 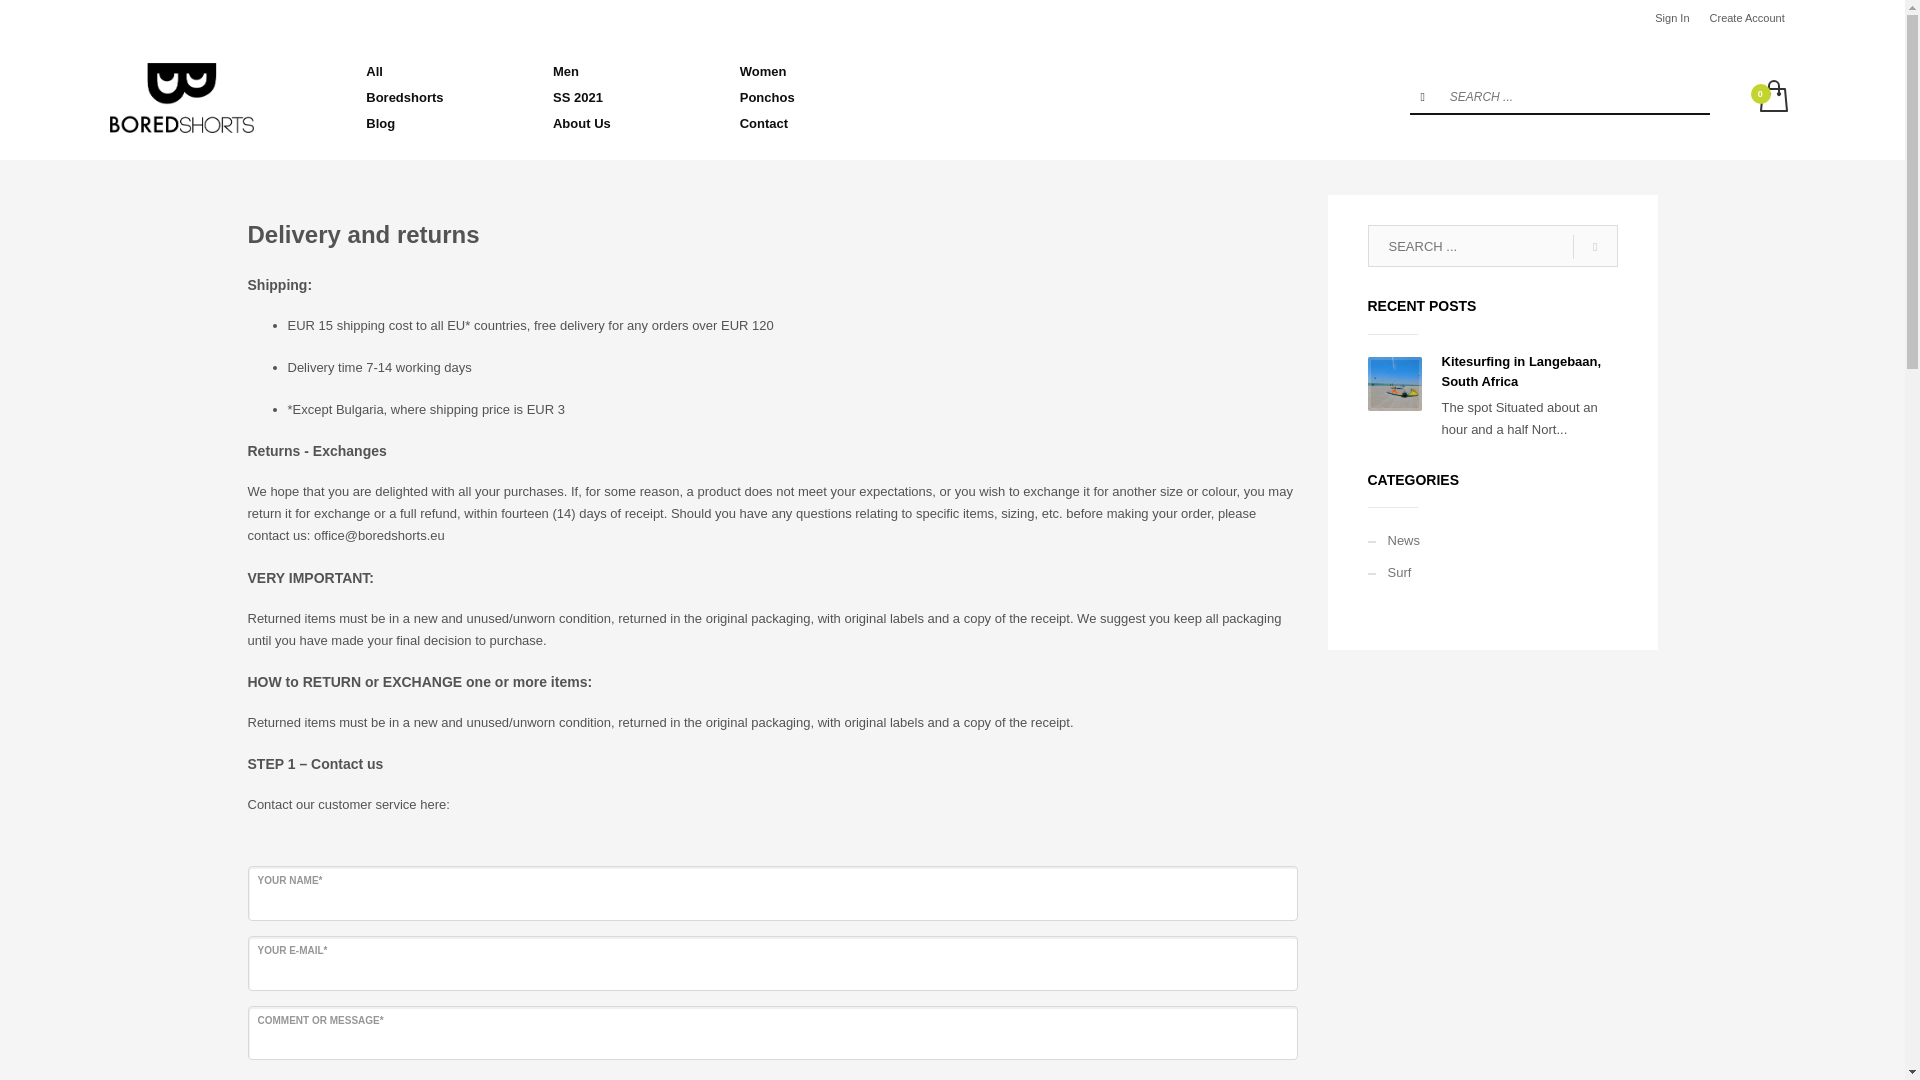 I want to click on Blog, so click(x=447, y=123).